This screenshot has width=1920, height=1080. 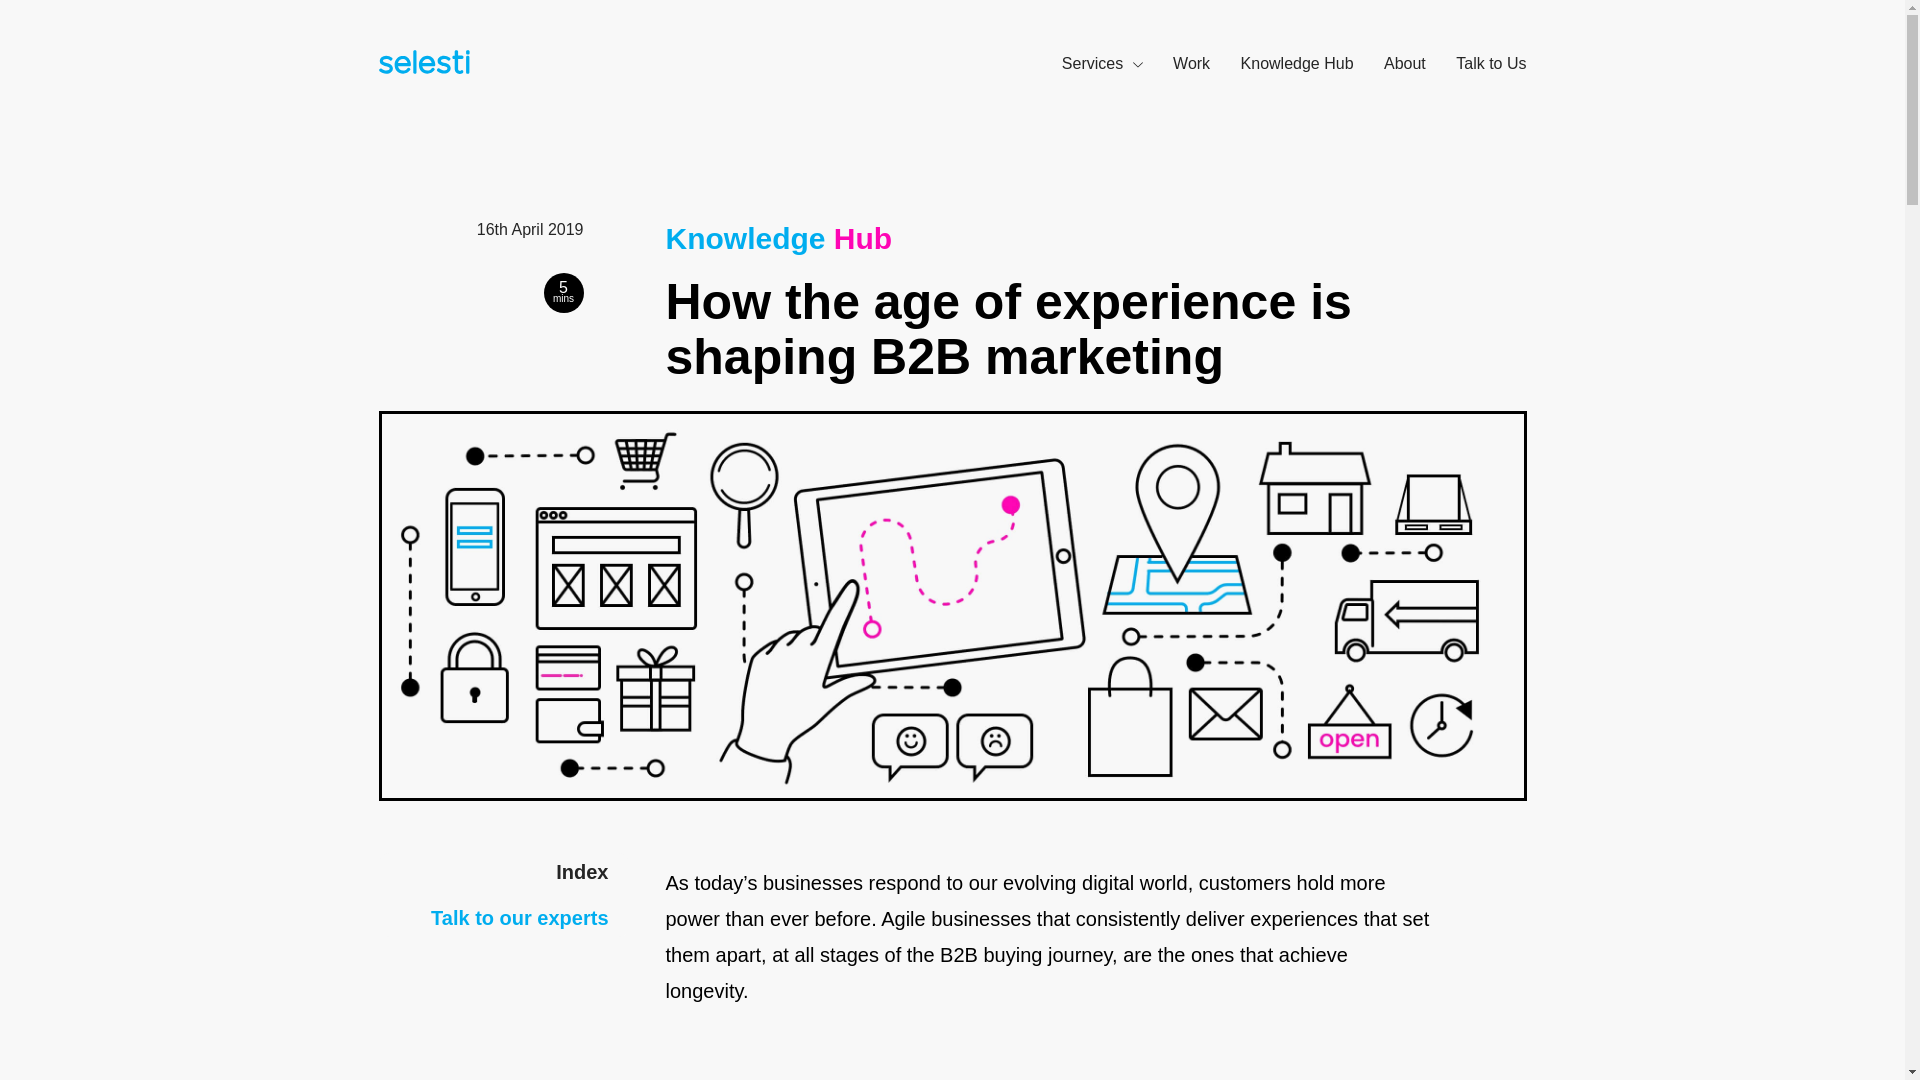 What do you see at coordinates (519, 918) in the screenshot?
I see `Talk to our experts` at bounding box center [519, 918].